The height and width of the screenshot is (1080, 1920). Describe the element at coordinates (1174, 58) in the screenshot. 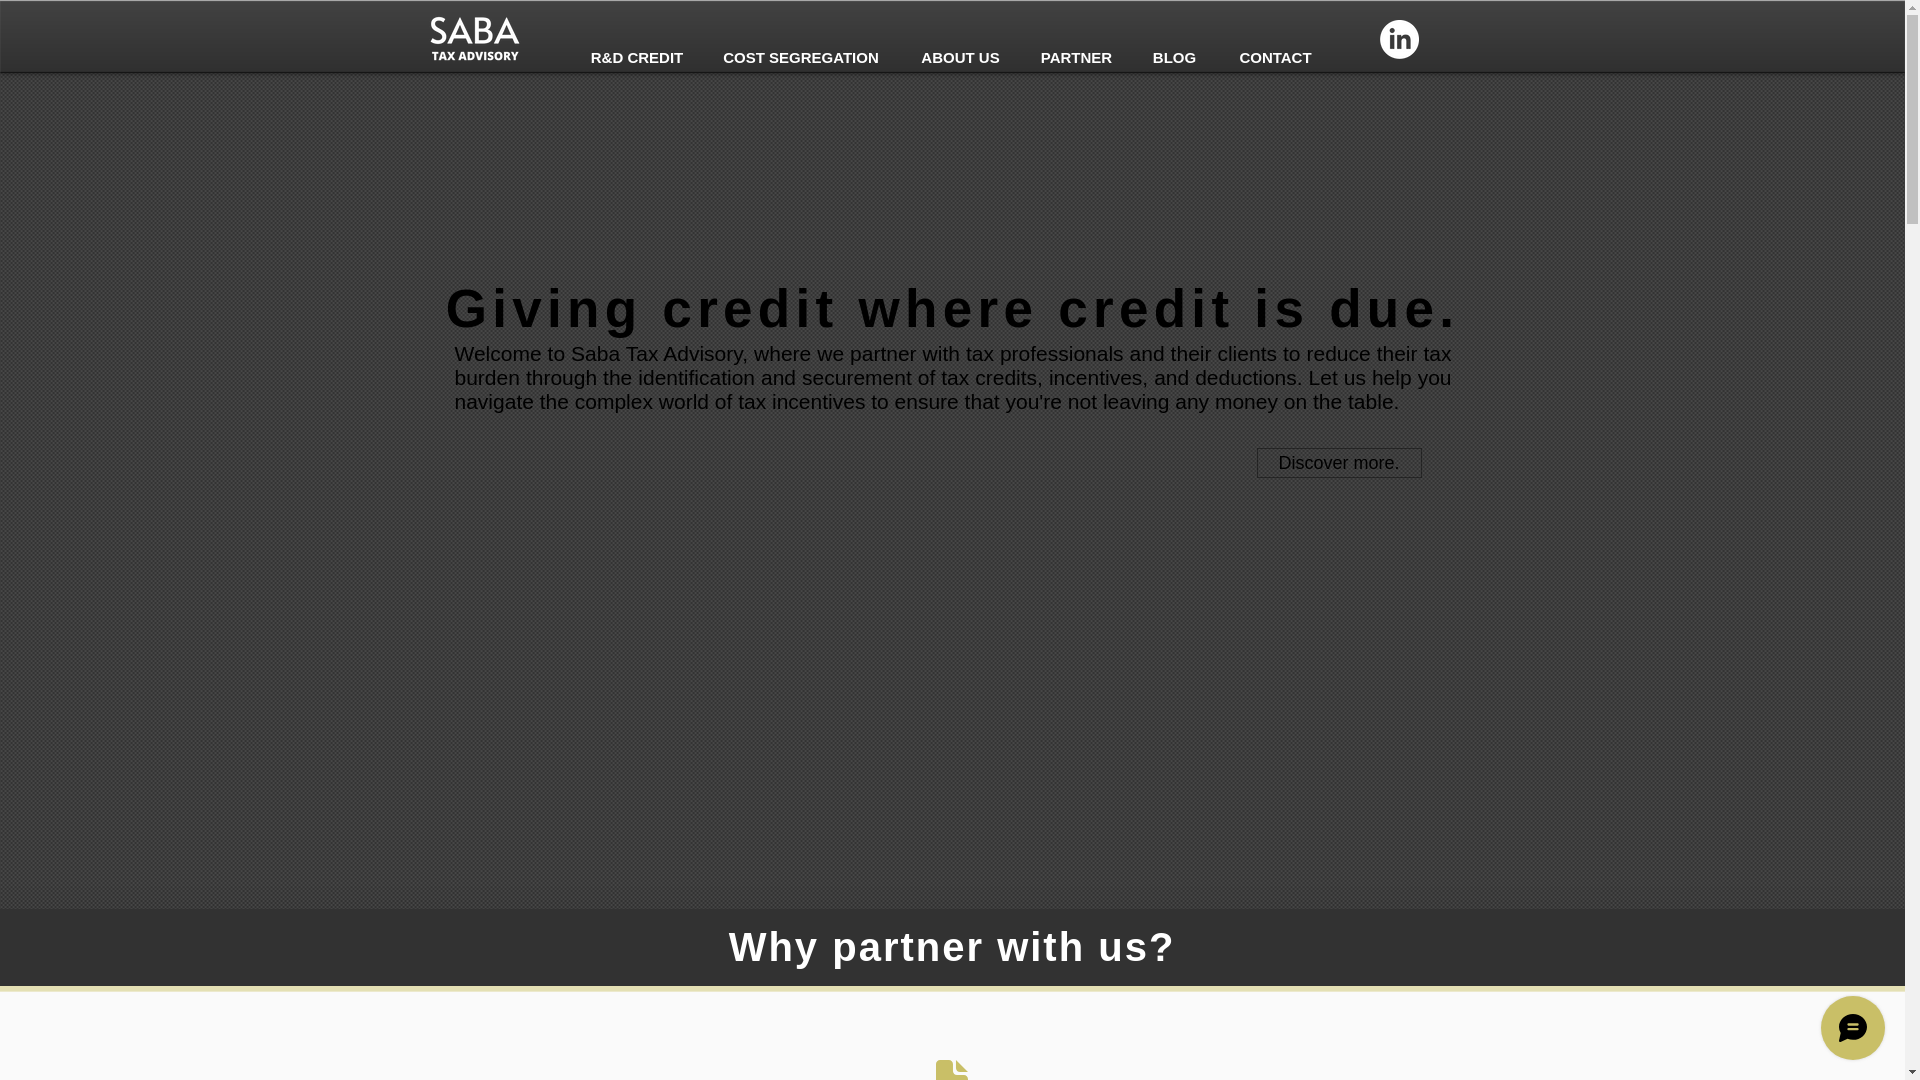

I see `BLOG` at that location.